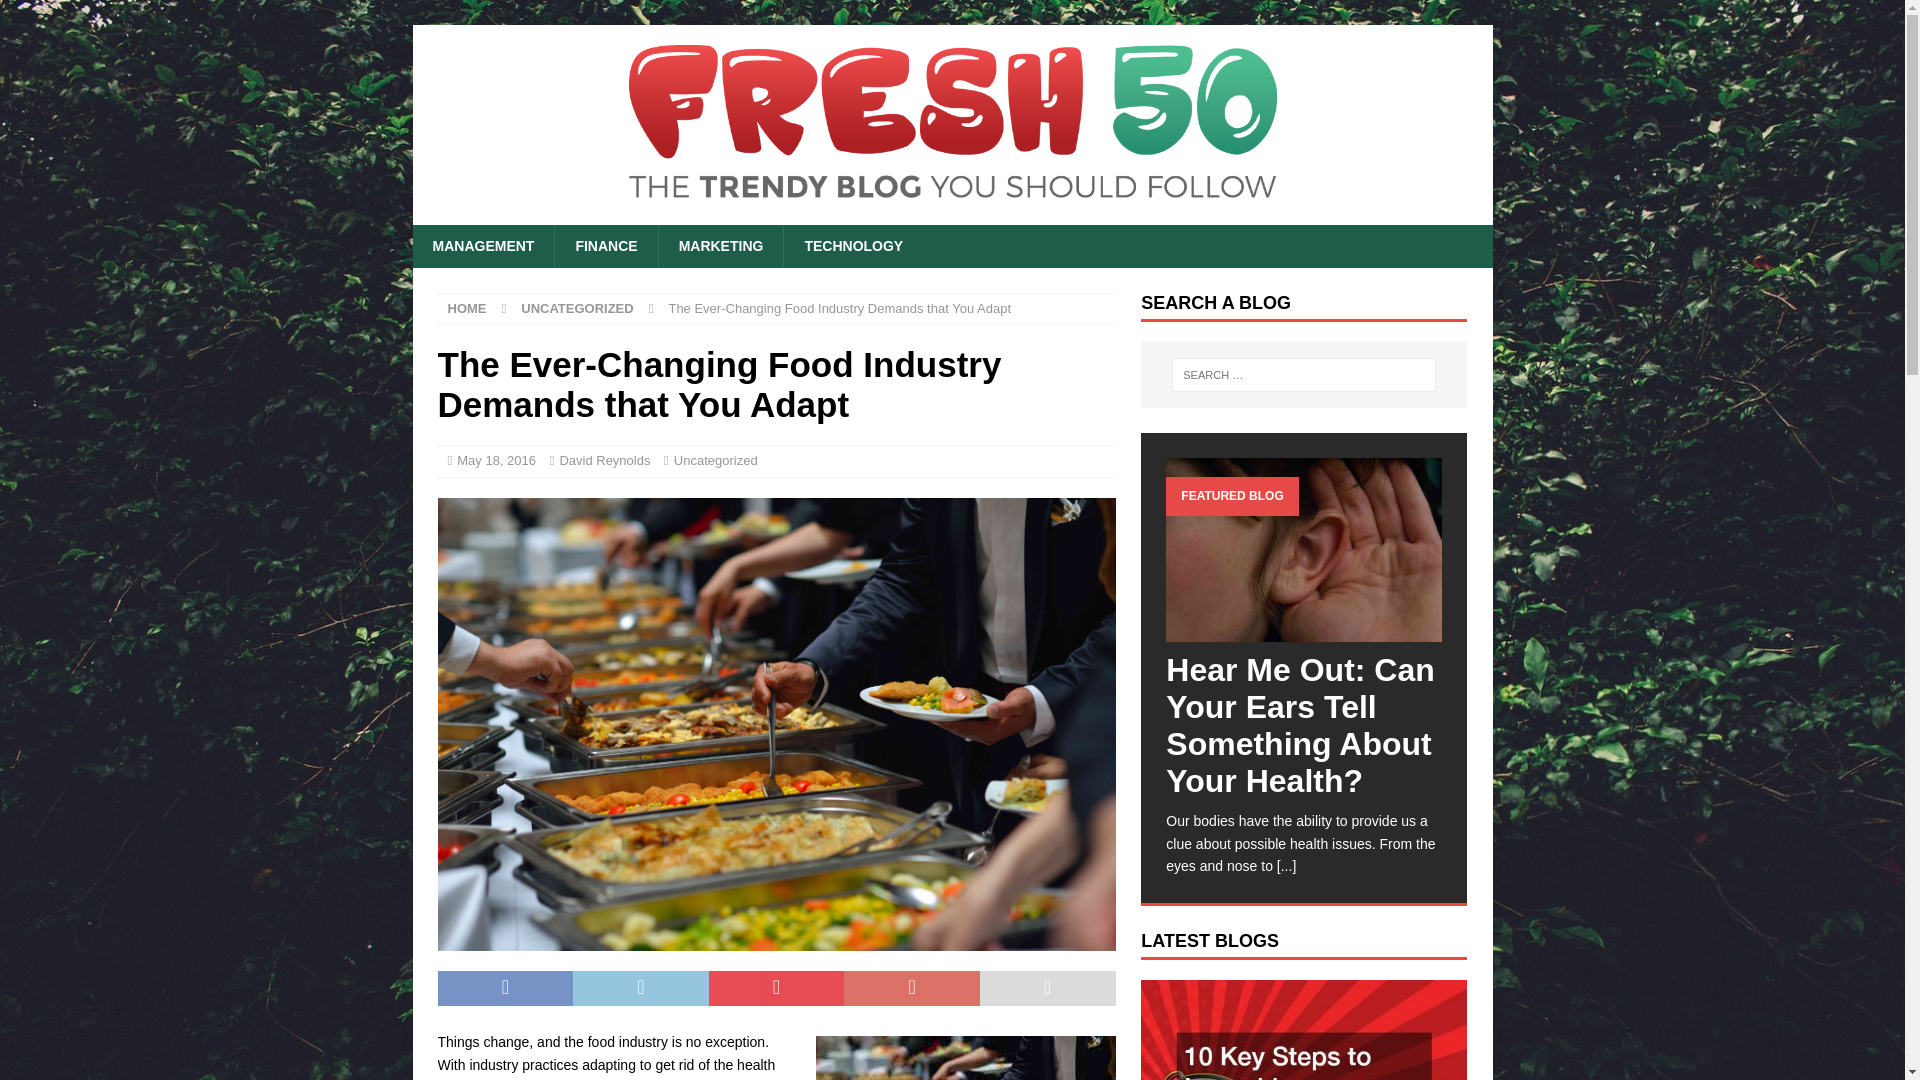 Image resolution: width=1920 pixels, height=1080 pixels. What do you see at coordinates (716, 460) in the screenshot?
I see `Uncategorized` at bounding box center [716, 460].